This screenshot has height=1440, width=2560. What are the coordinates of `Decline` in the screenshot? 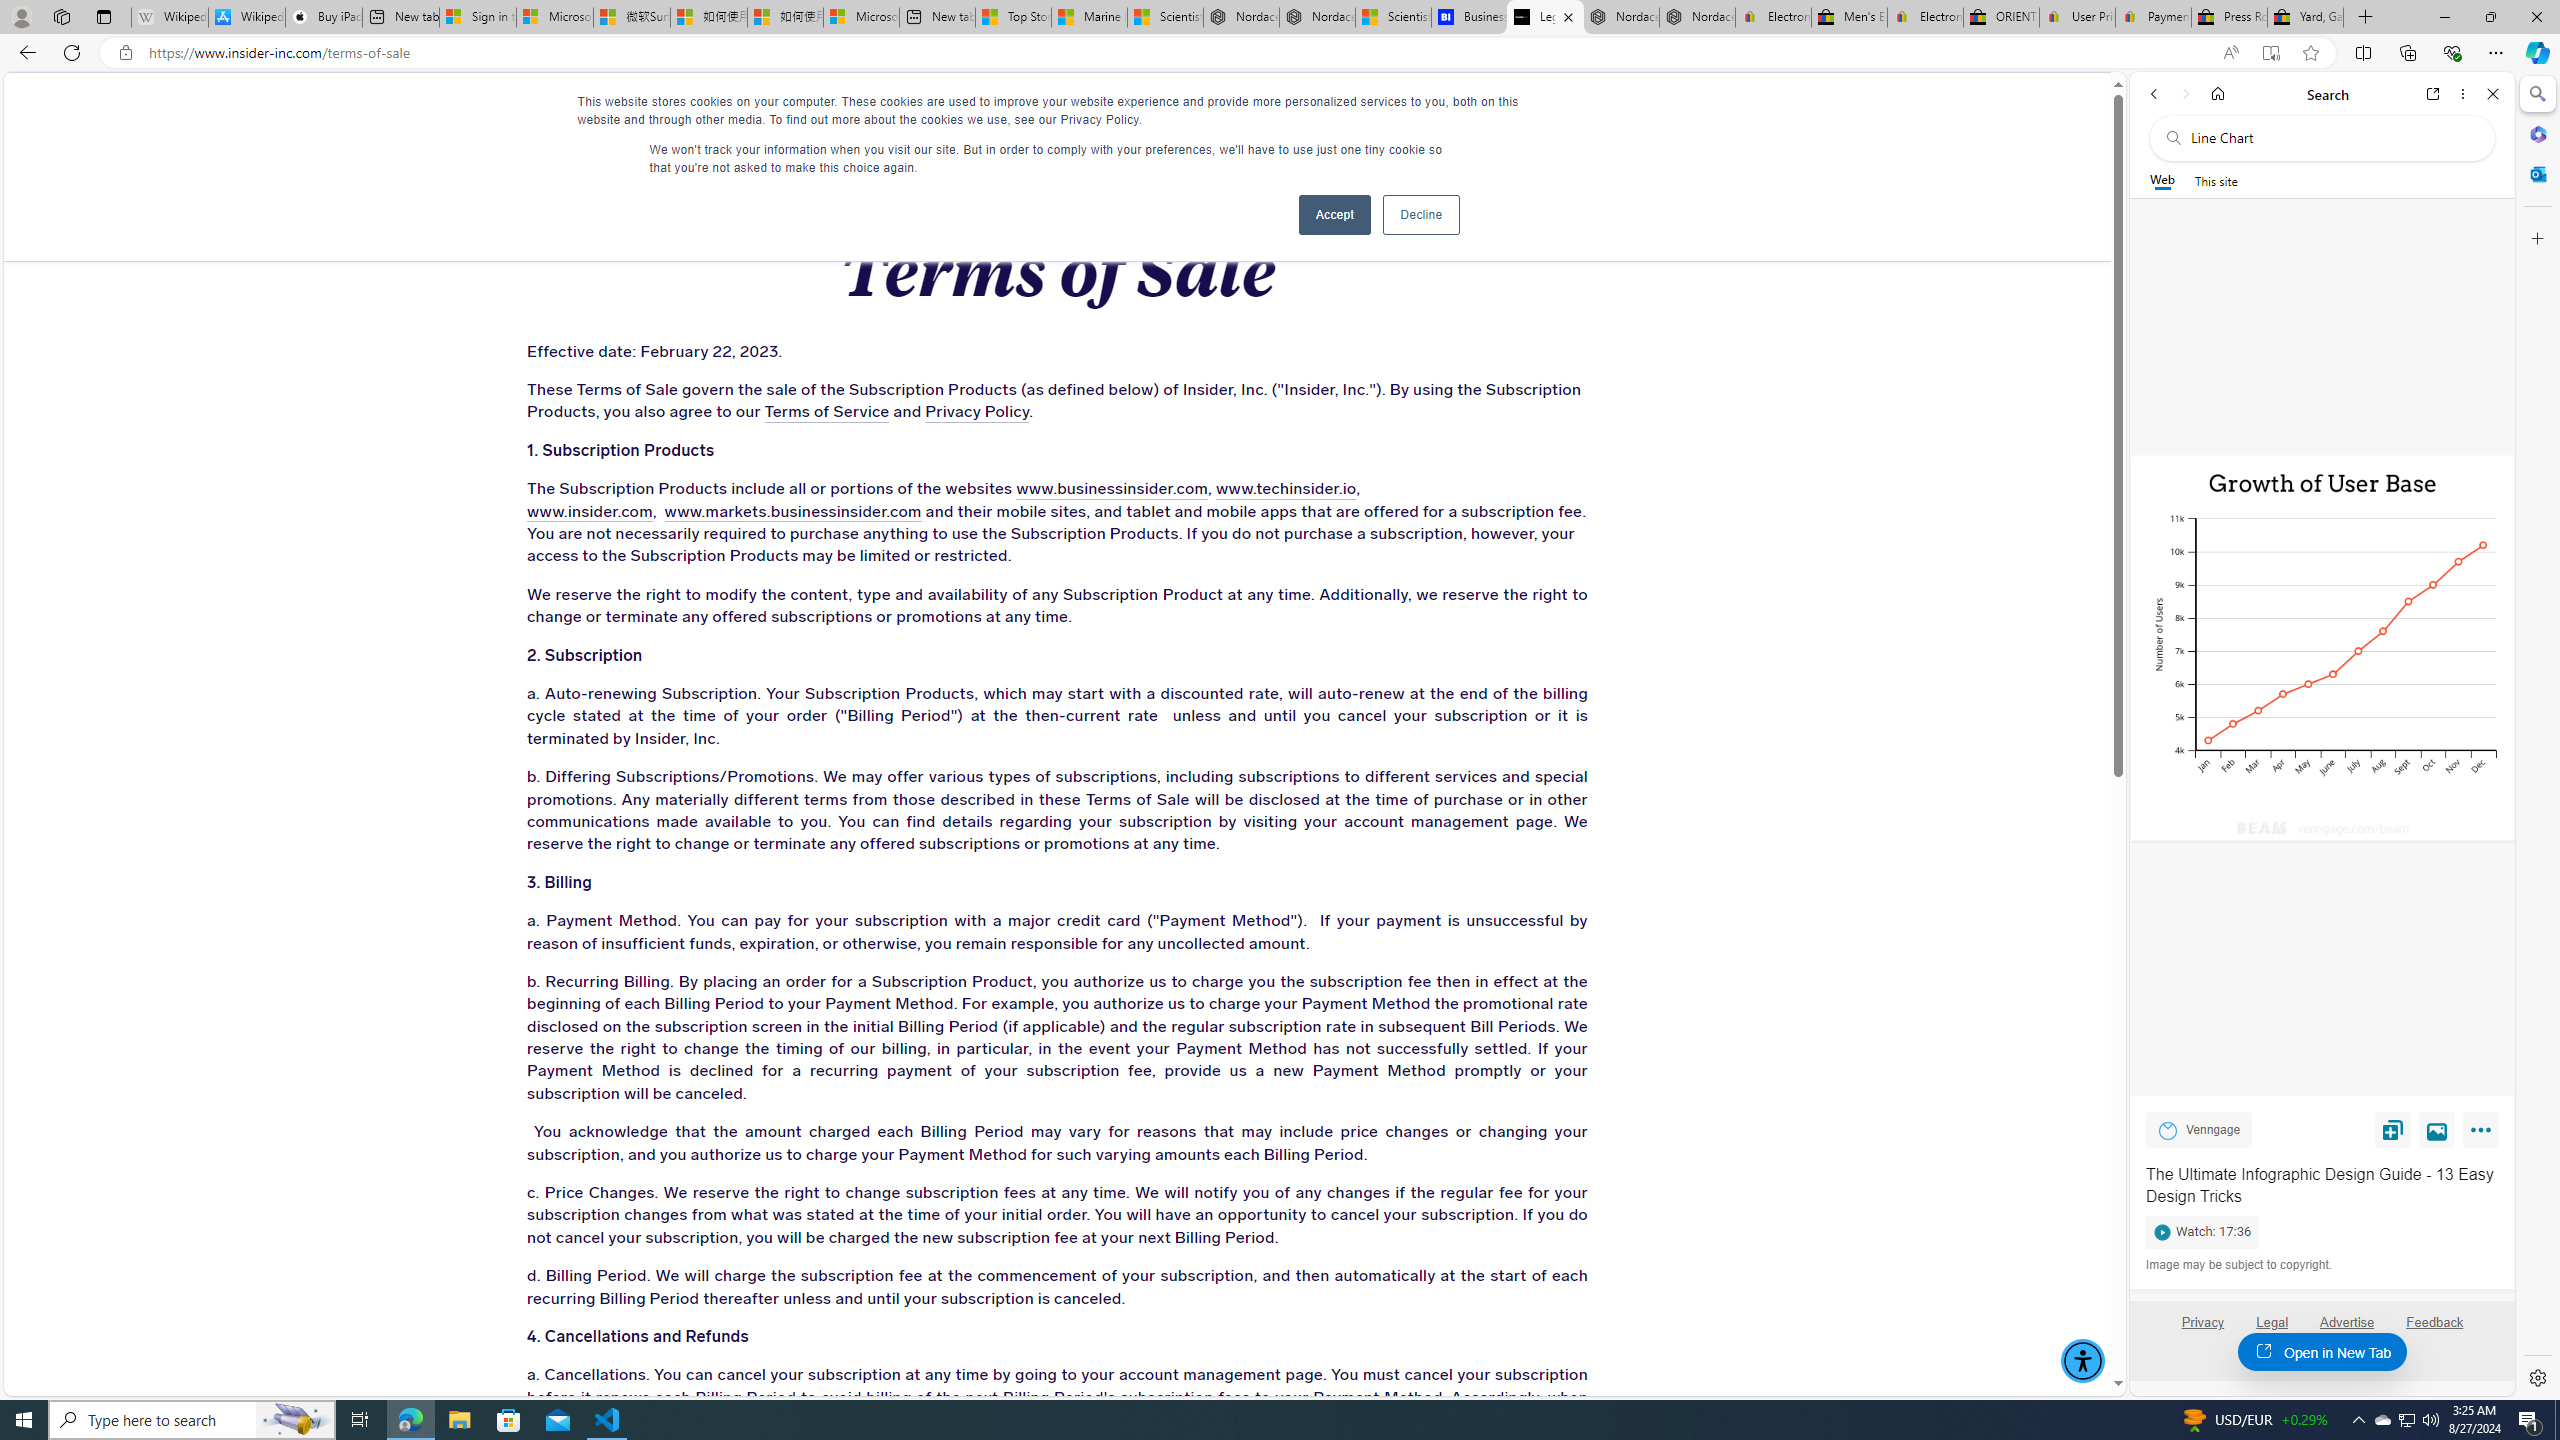 It's located at (1420, 214).